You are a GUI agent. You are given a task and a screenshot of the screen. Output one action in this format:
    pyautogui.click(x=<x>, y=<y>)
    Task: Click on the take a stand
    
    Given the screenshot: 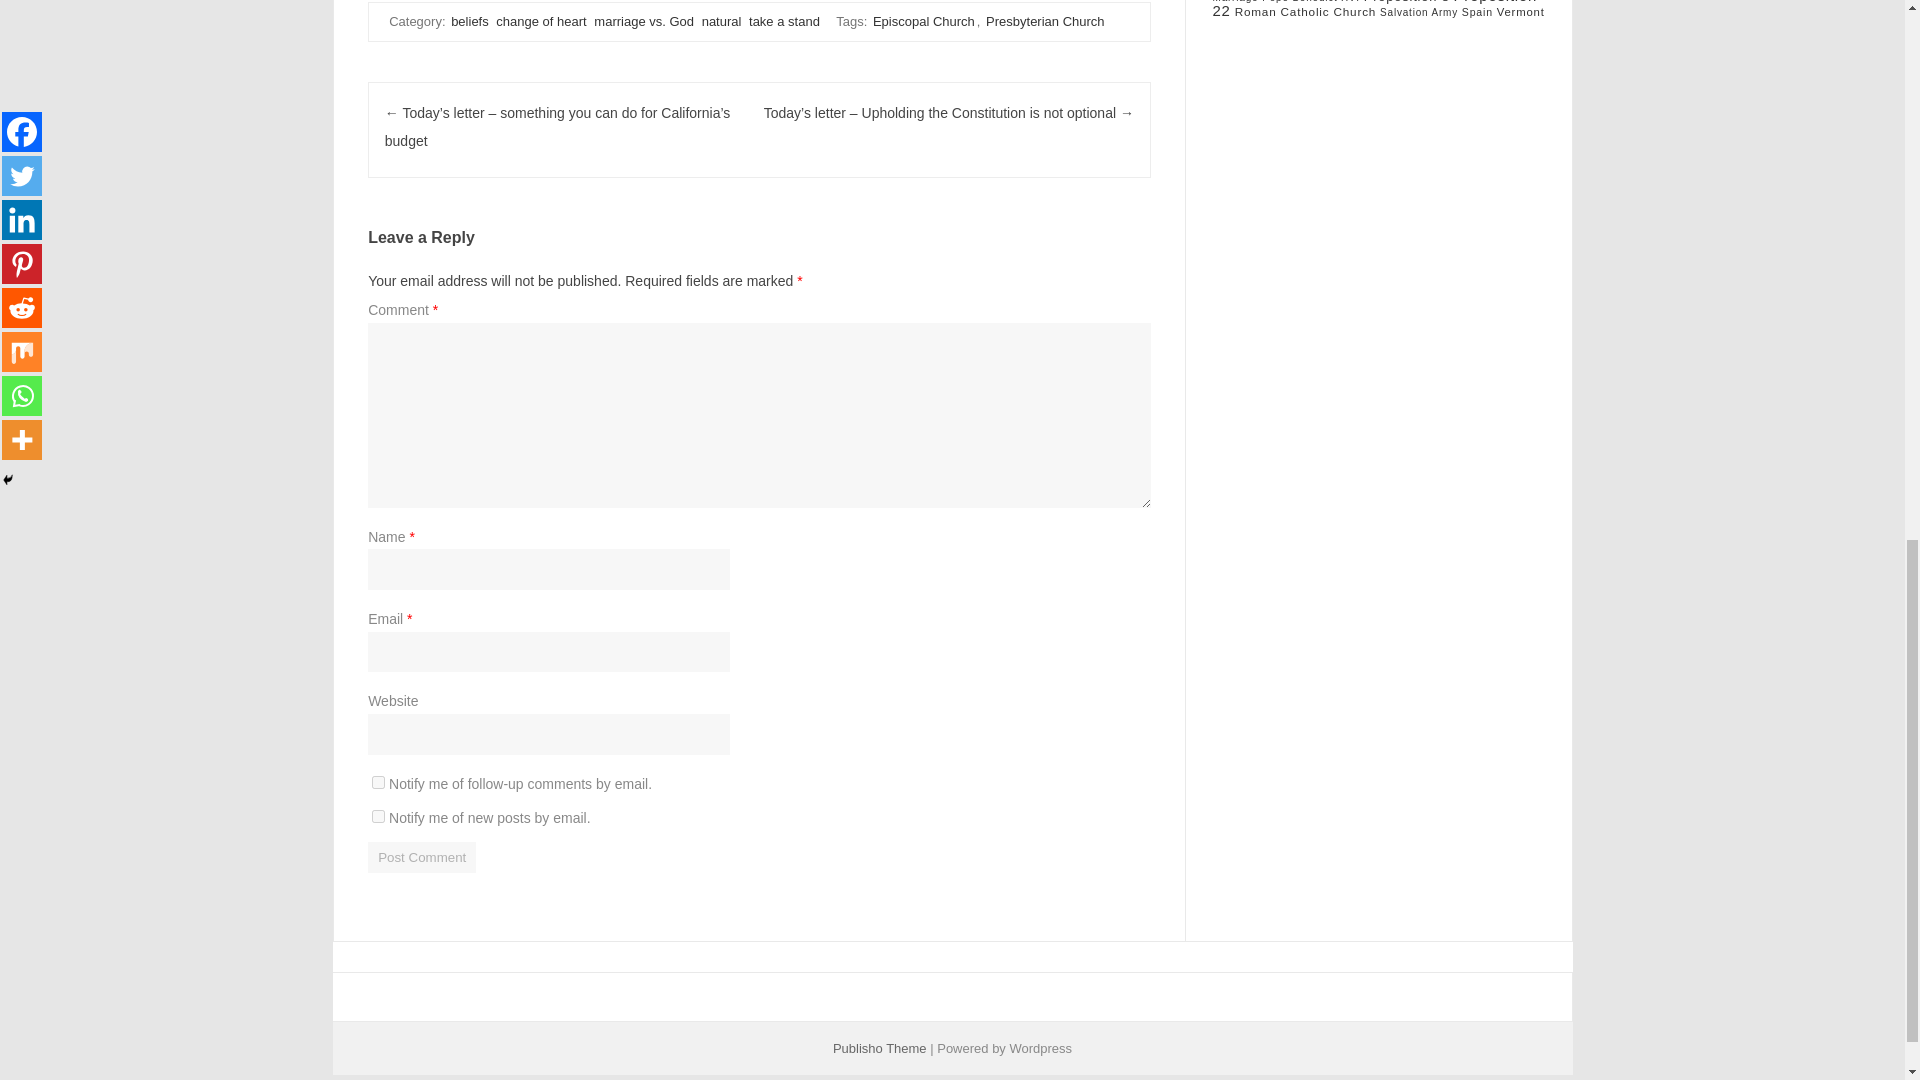 What is the action you would take?
    pyautogui.click(x=784, y=21)
    